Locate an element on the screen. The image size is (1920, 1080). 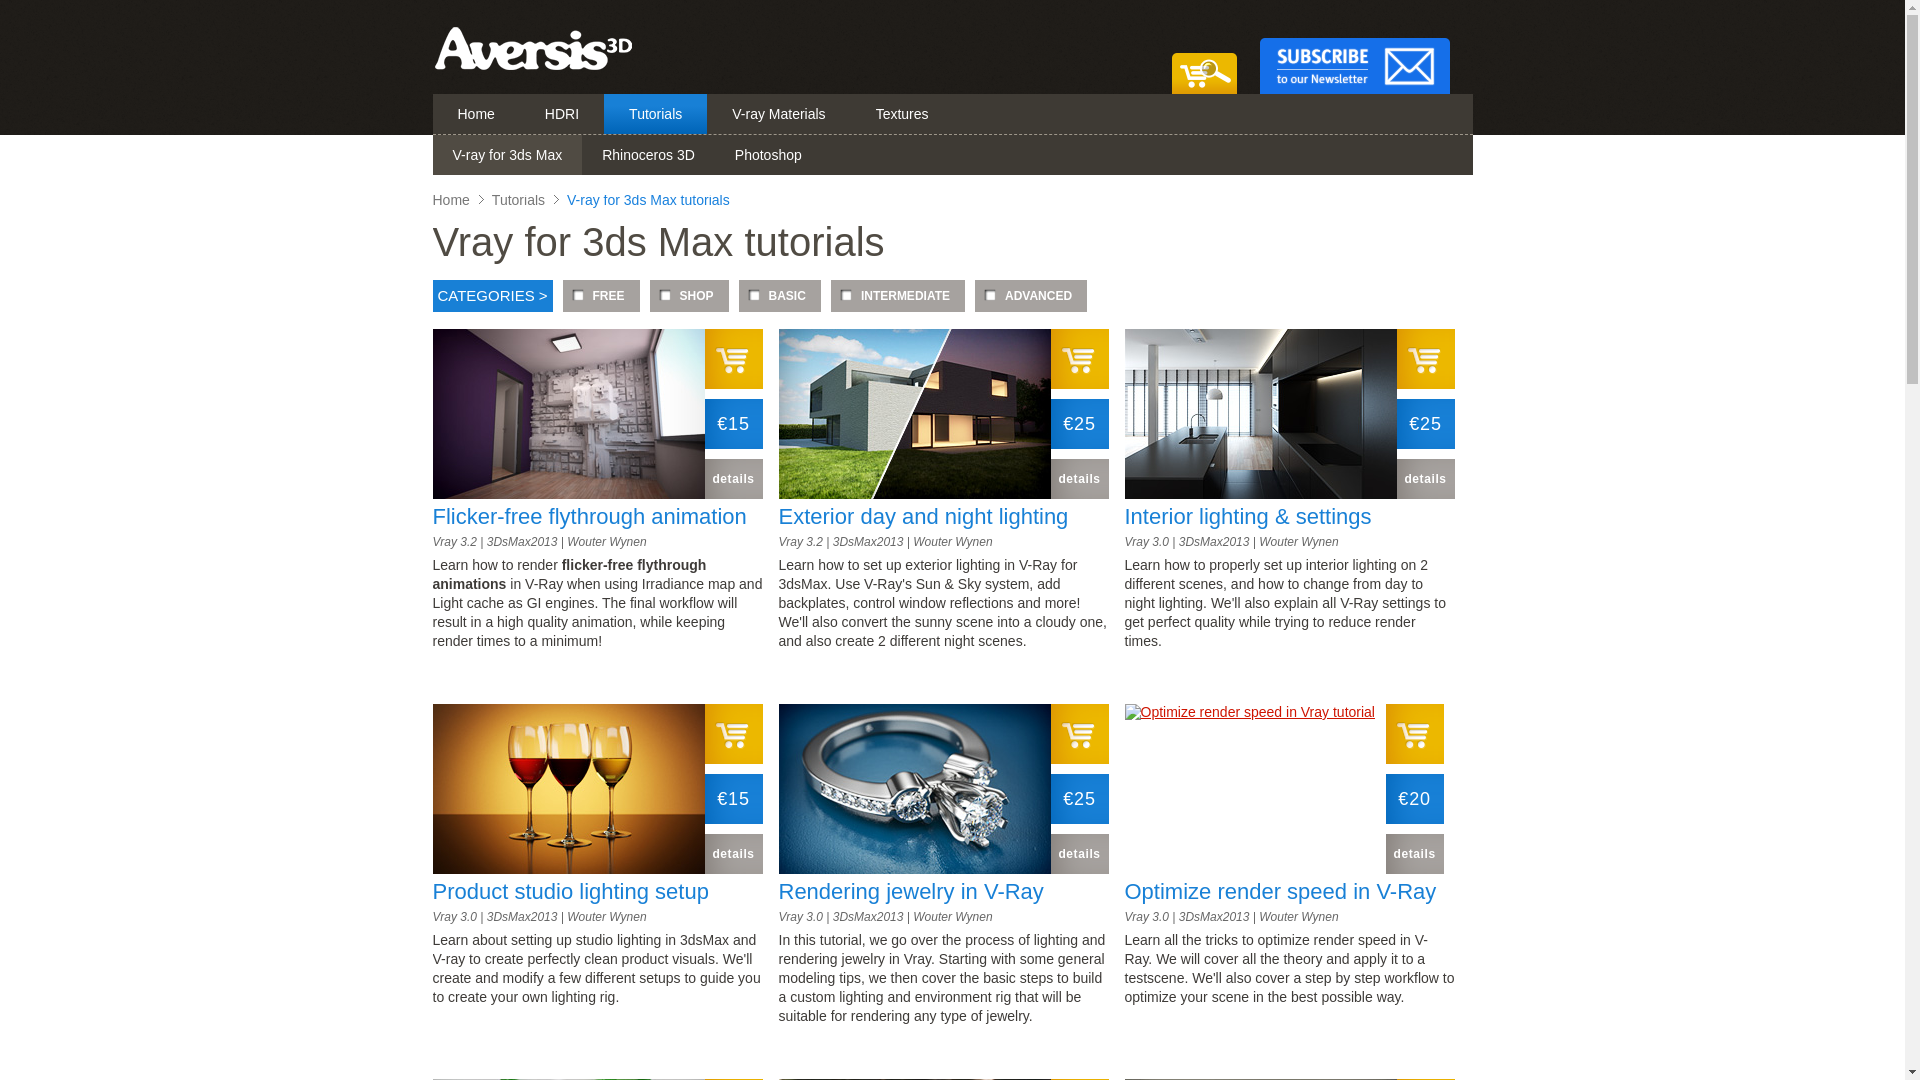
details is located at coordinates (1079, 479).